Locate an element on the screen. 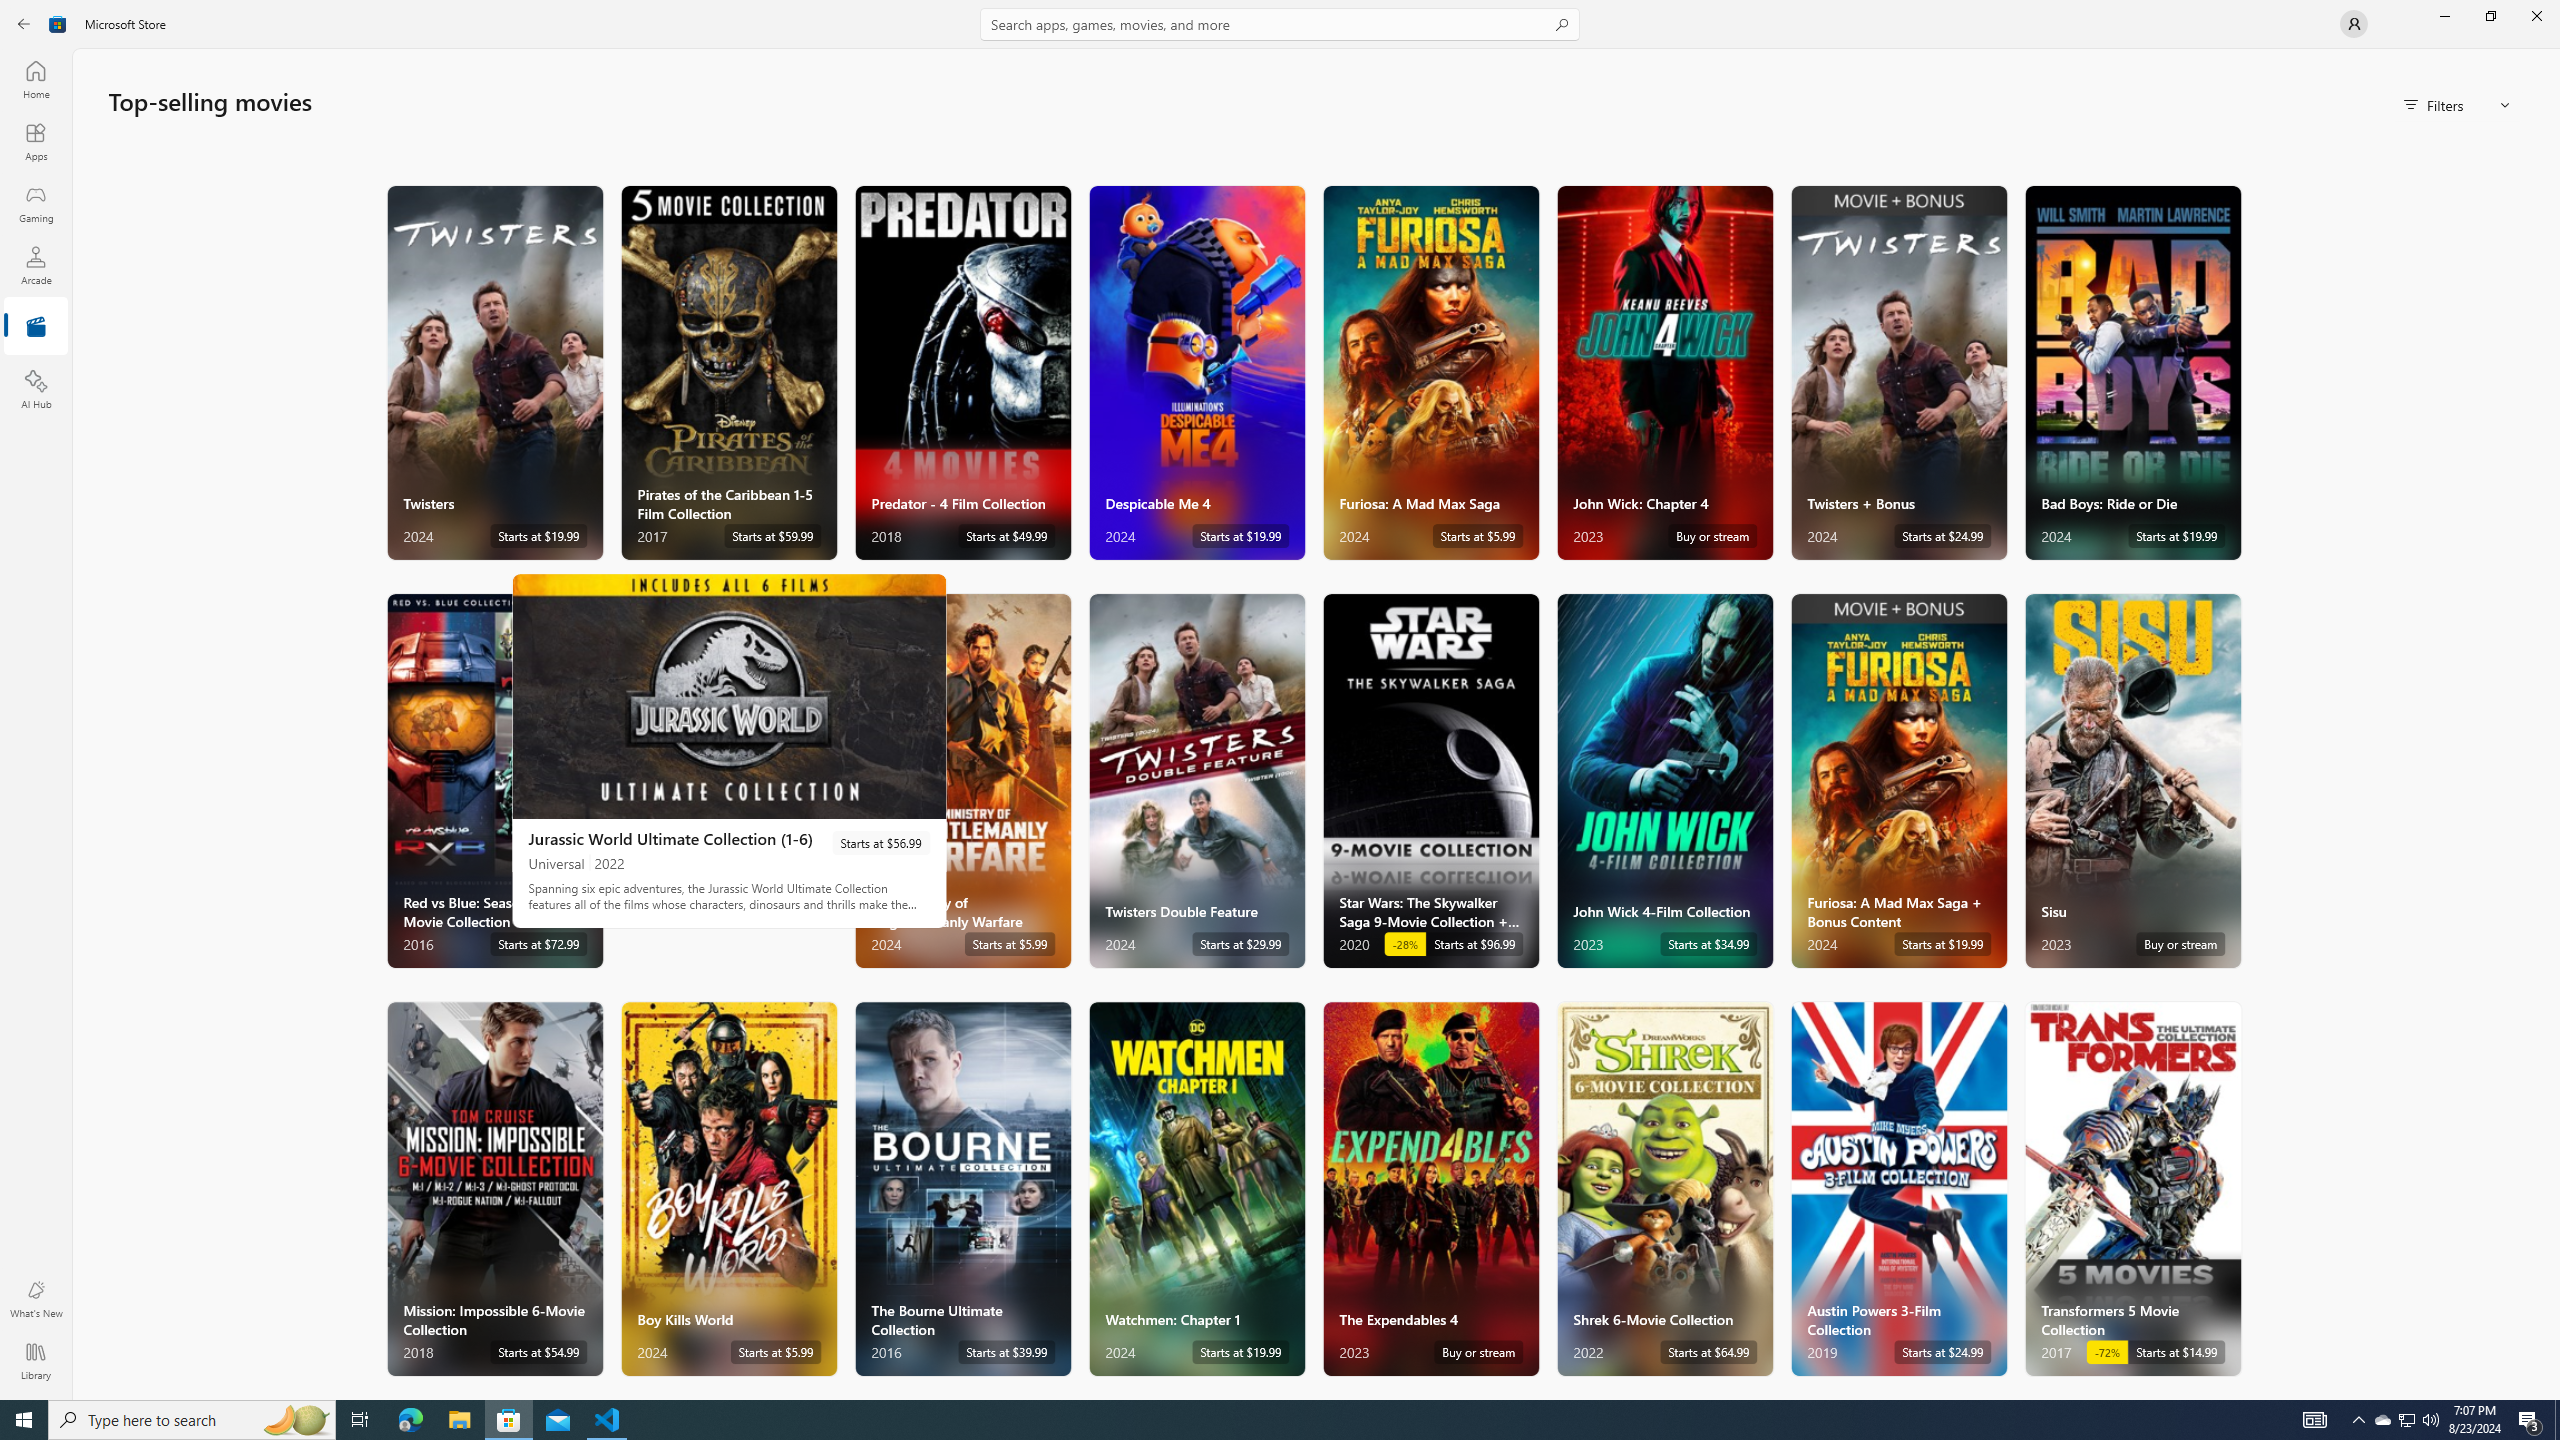 The width and height of the screenshot is (2560, 1440). Jurassic World Ultimate Collection (1-6). Starts at $56.99   is located at coordinates (730, 750).